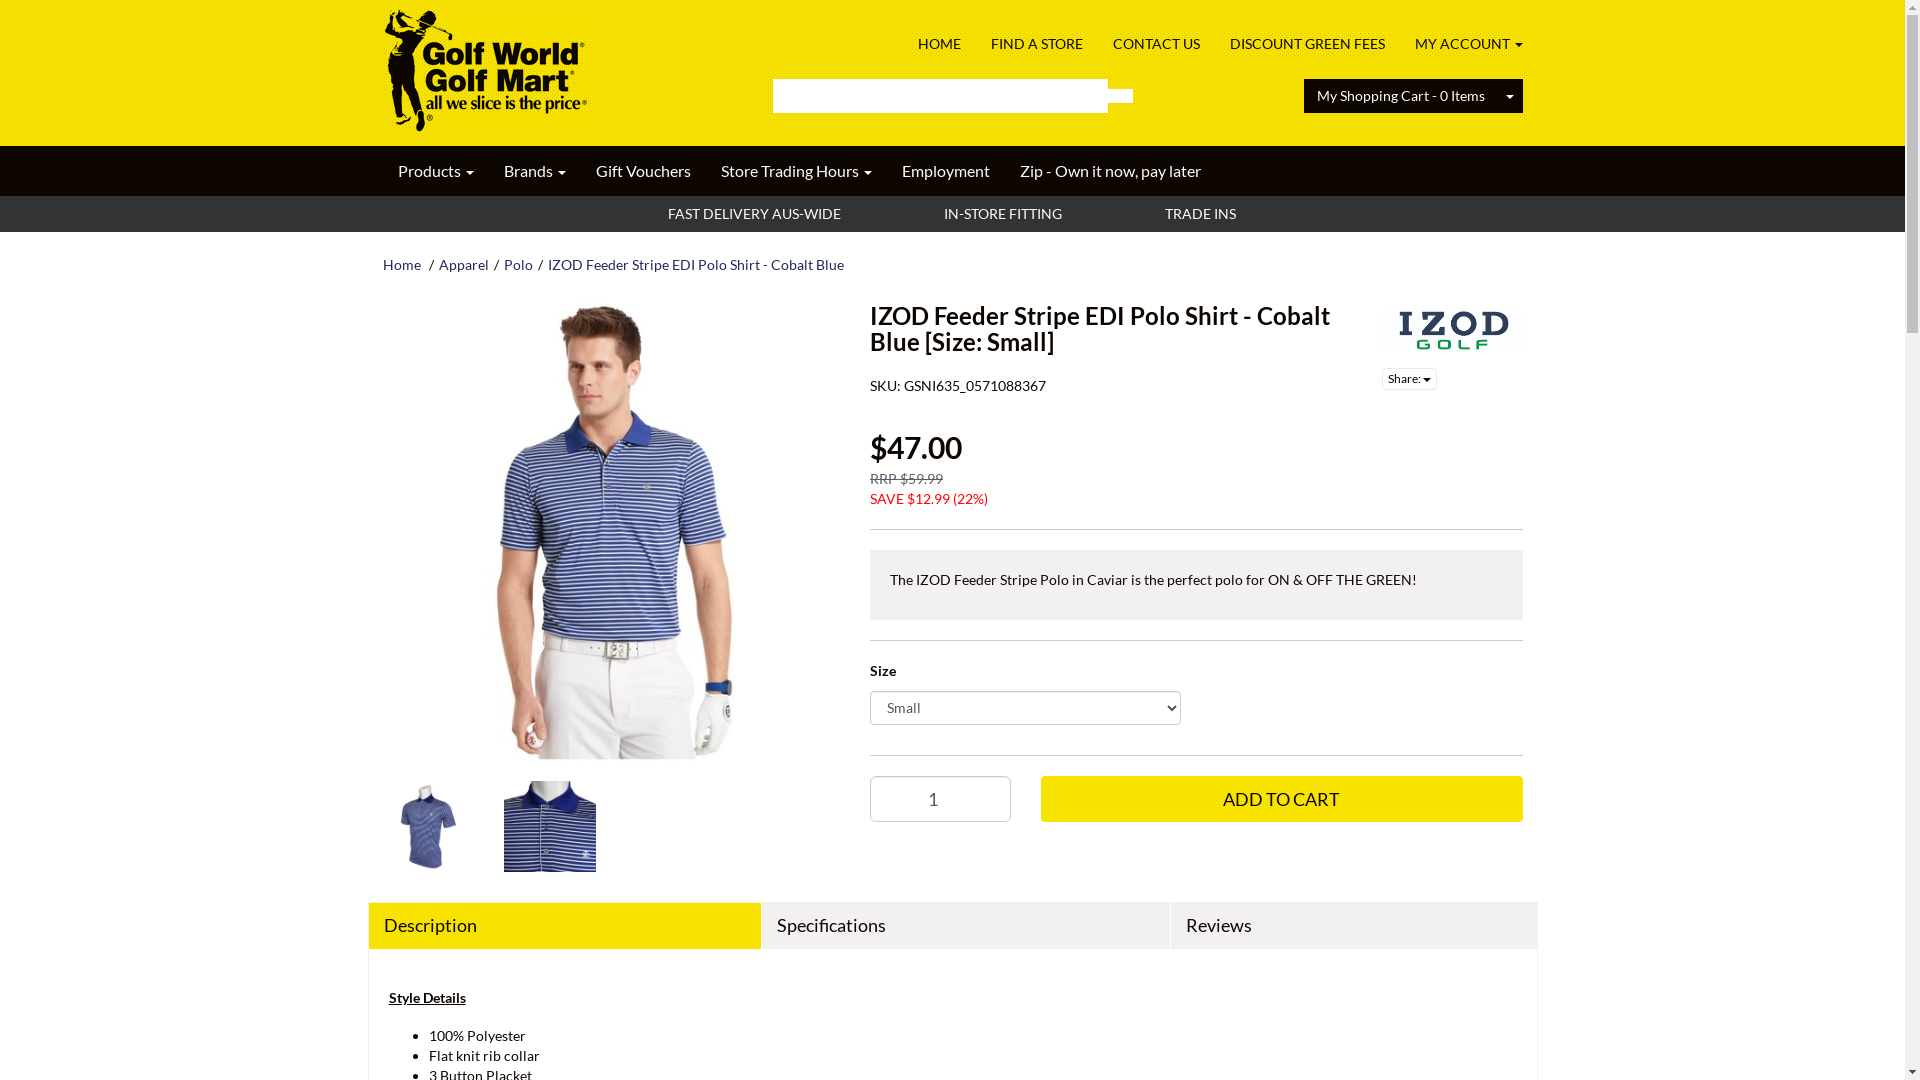 The height and width of the screenshot is (1080, 1920). Describe the element at coordinates (1110, 171) in the screenshot. I see `Zip - Own it now, pay later` at that location.